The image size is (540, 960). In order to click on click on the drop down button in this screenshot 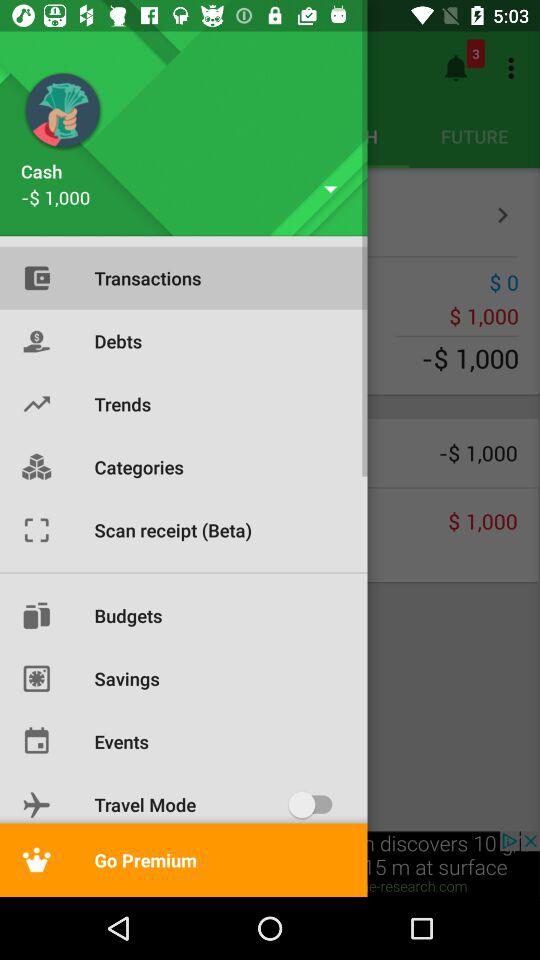, I will do `click(330, 188)`.